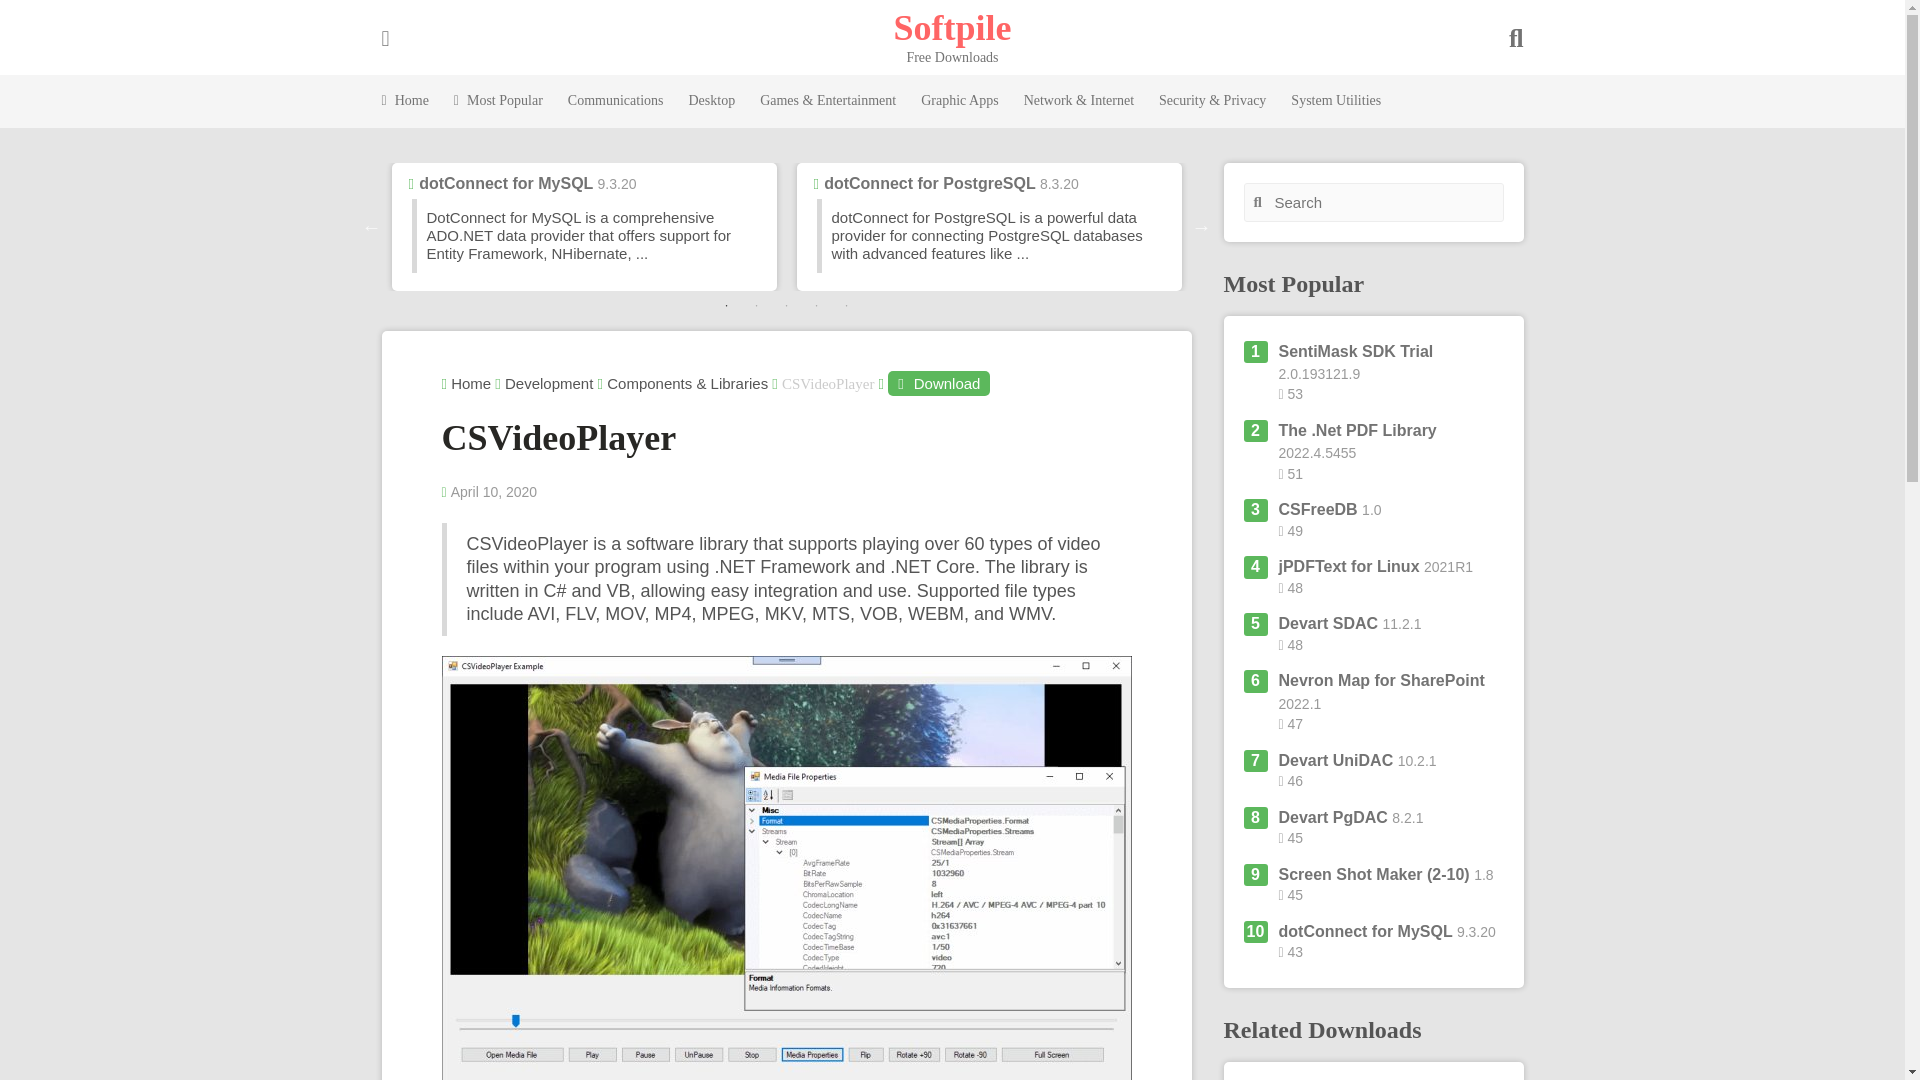  Describe the element at coordinates (952, 27) in the screenshot. I see `Softpile` at that location.